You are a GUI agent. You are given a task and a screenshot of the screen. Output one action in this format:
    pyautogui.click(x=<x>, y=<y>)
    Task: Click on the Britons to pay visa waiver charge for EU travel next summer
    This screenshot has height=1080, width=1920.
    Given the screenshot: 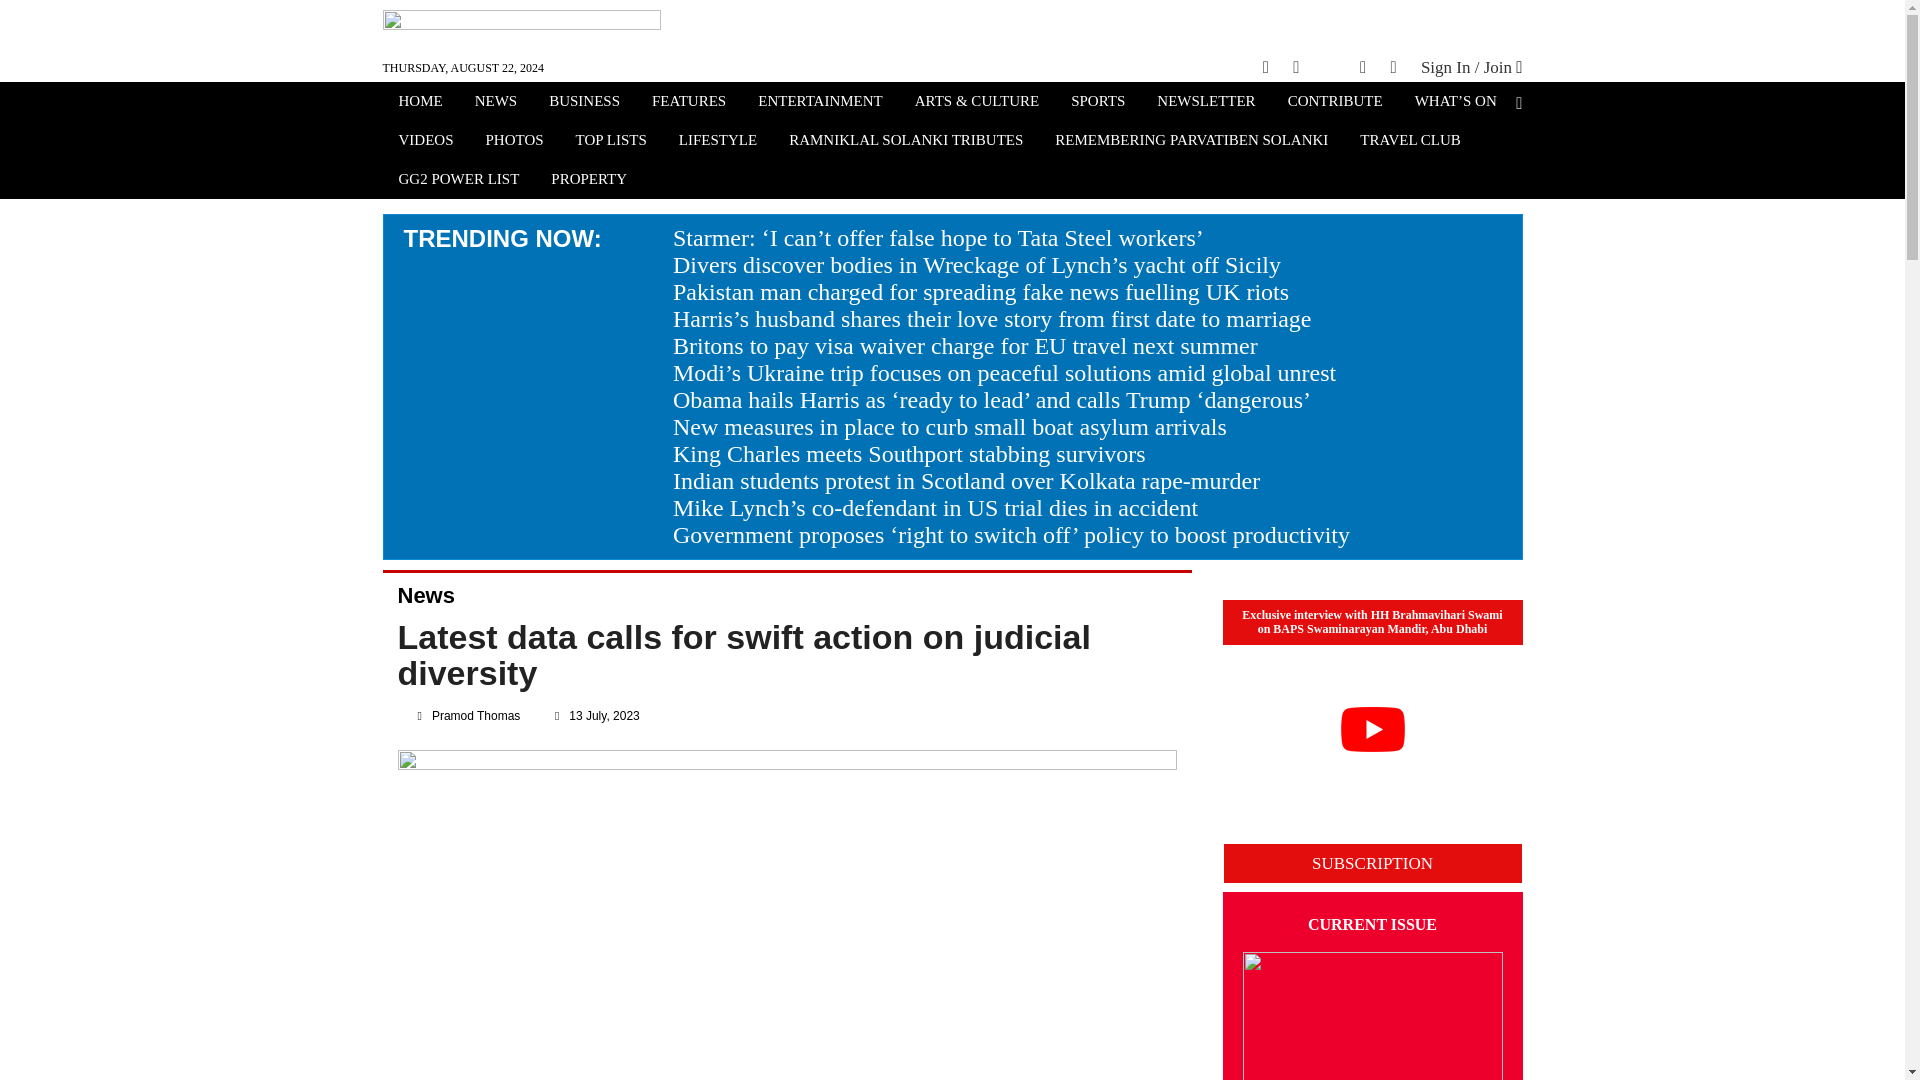 What is the action you would take?
    pyautogui.click(x=965, y=345)
    